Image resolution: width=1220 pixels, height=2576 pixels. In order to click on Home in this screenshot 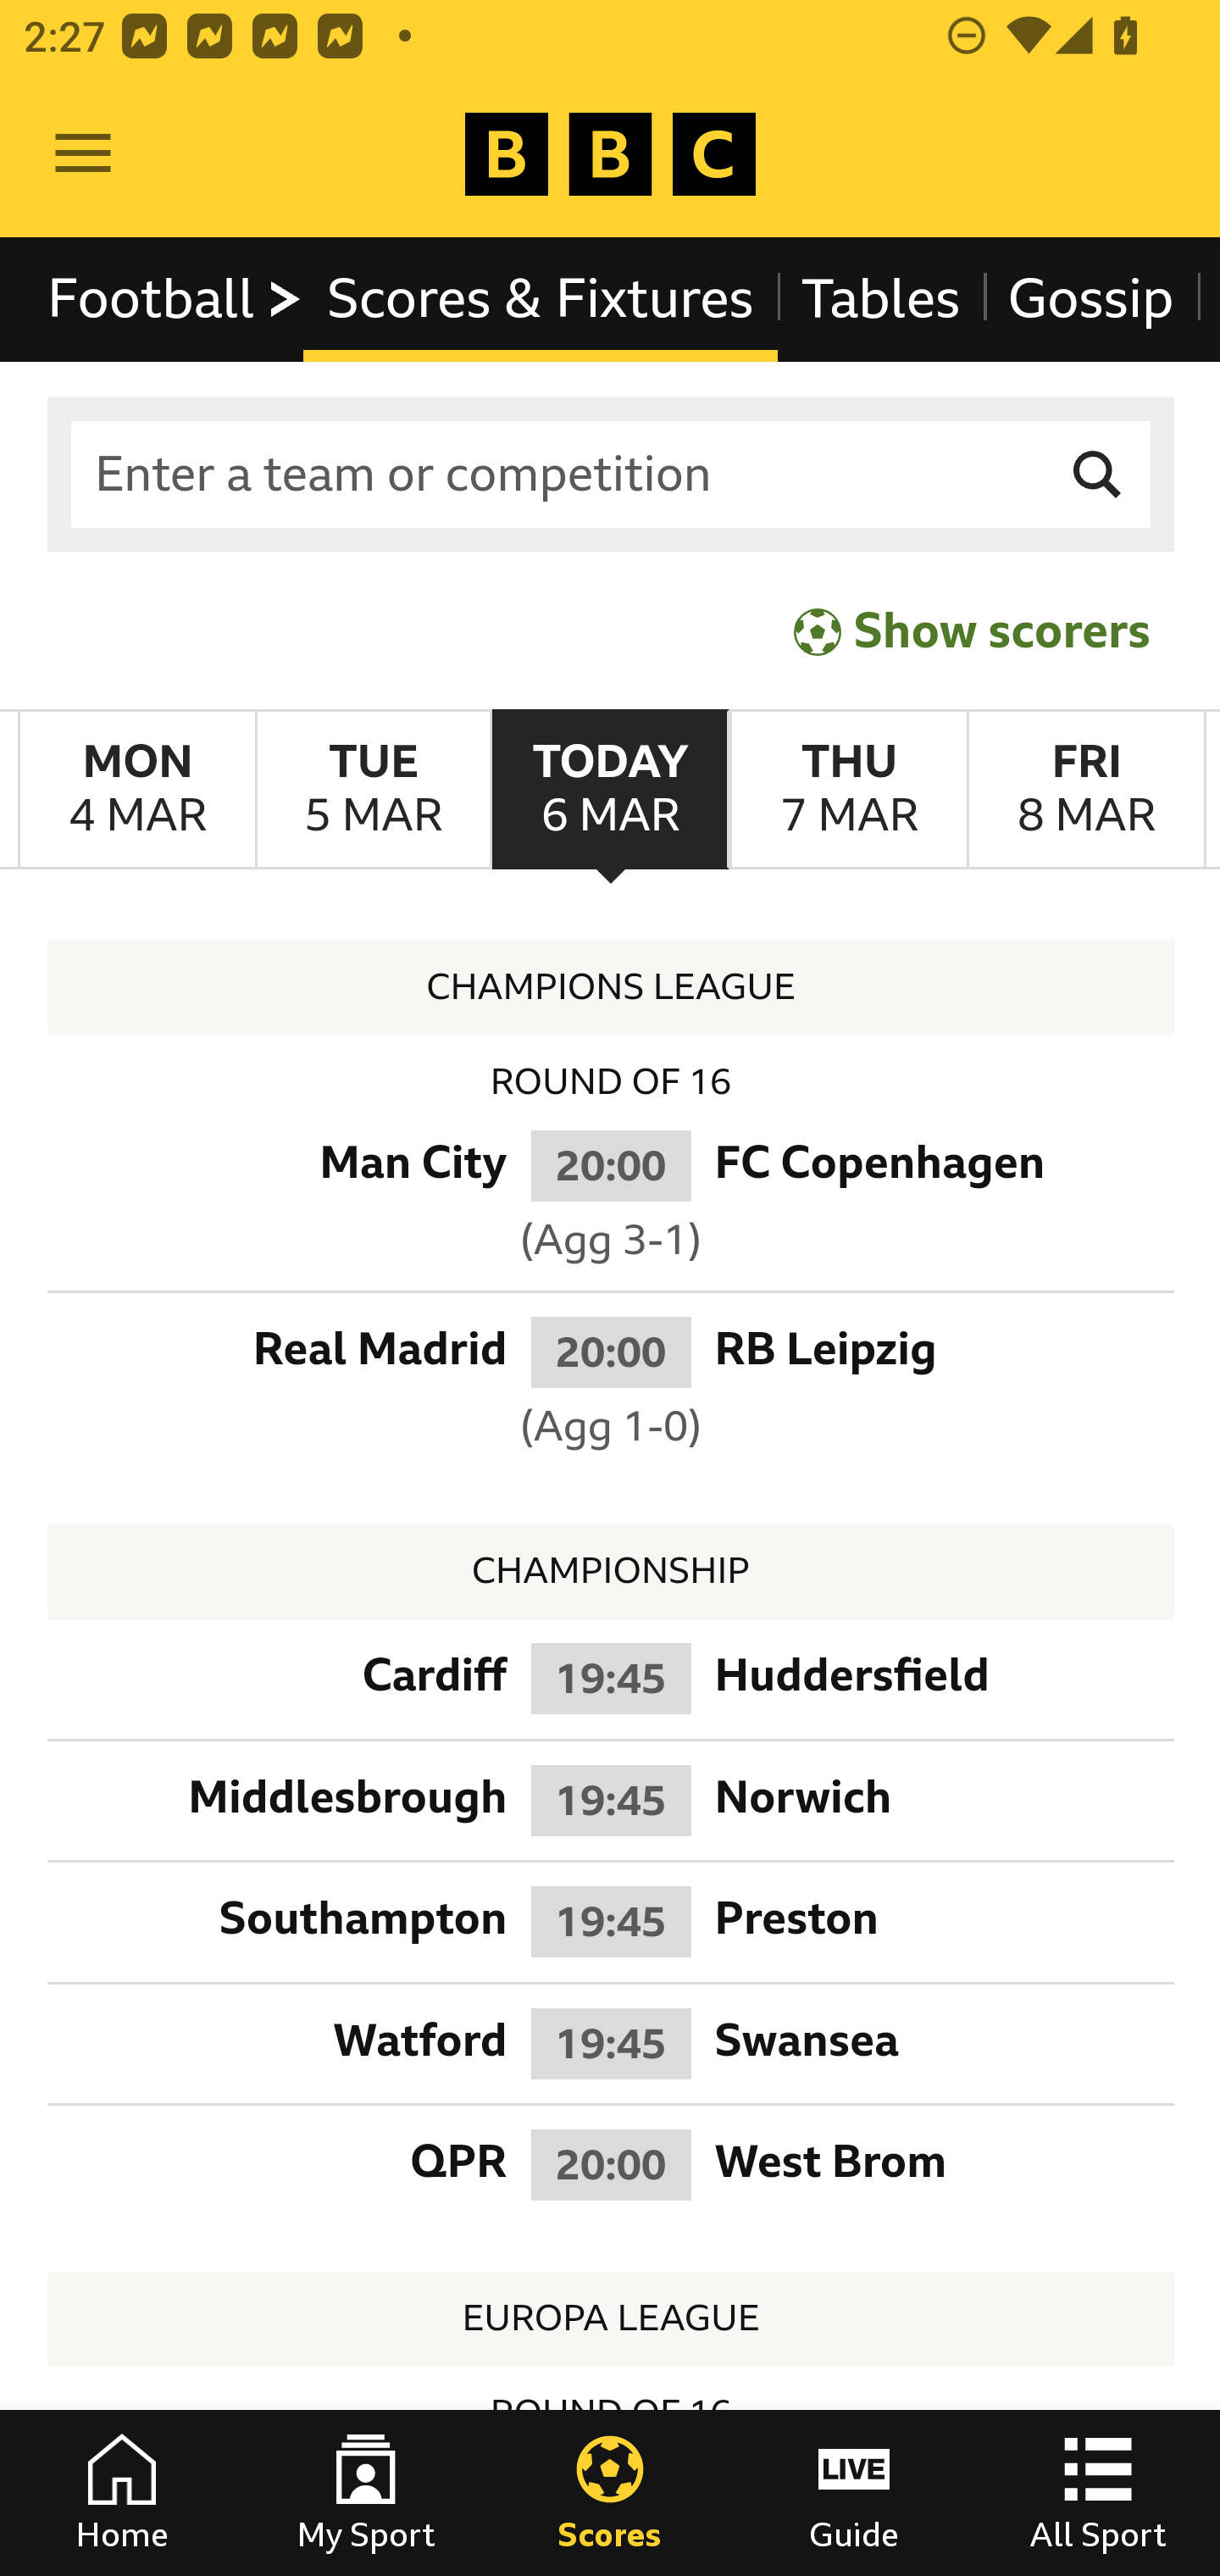, I will do `click(122, 2493)`.